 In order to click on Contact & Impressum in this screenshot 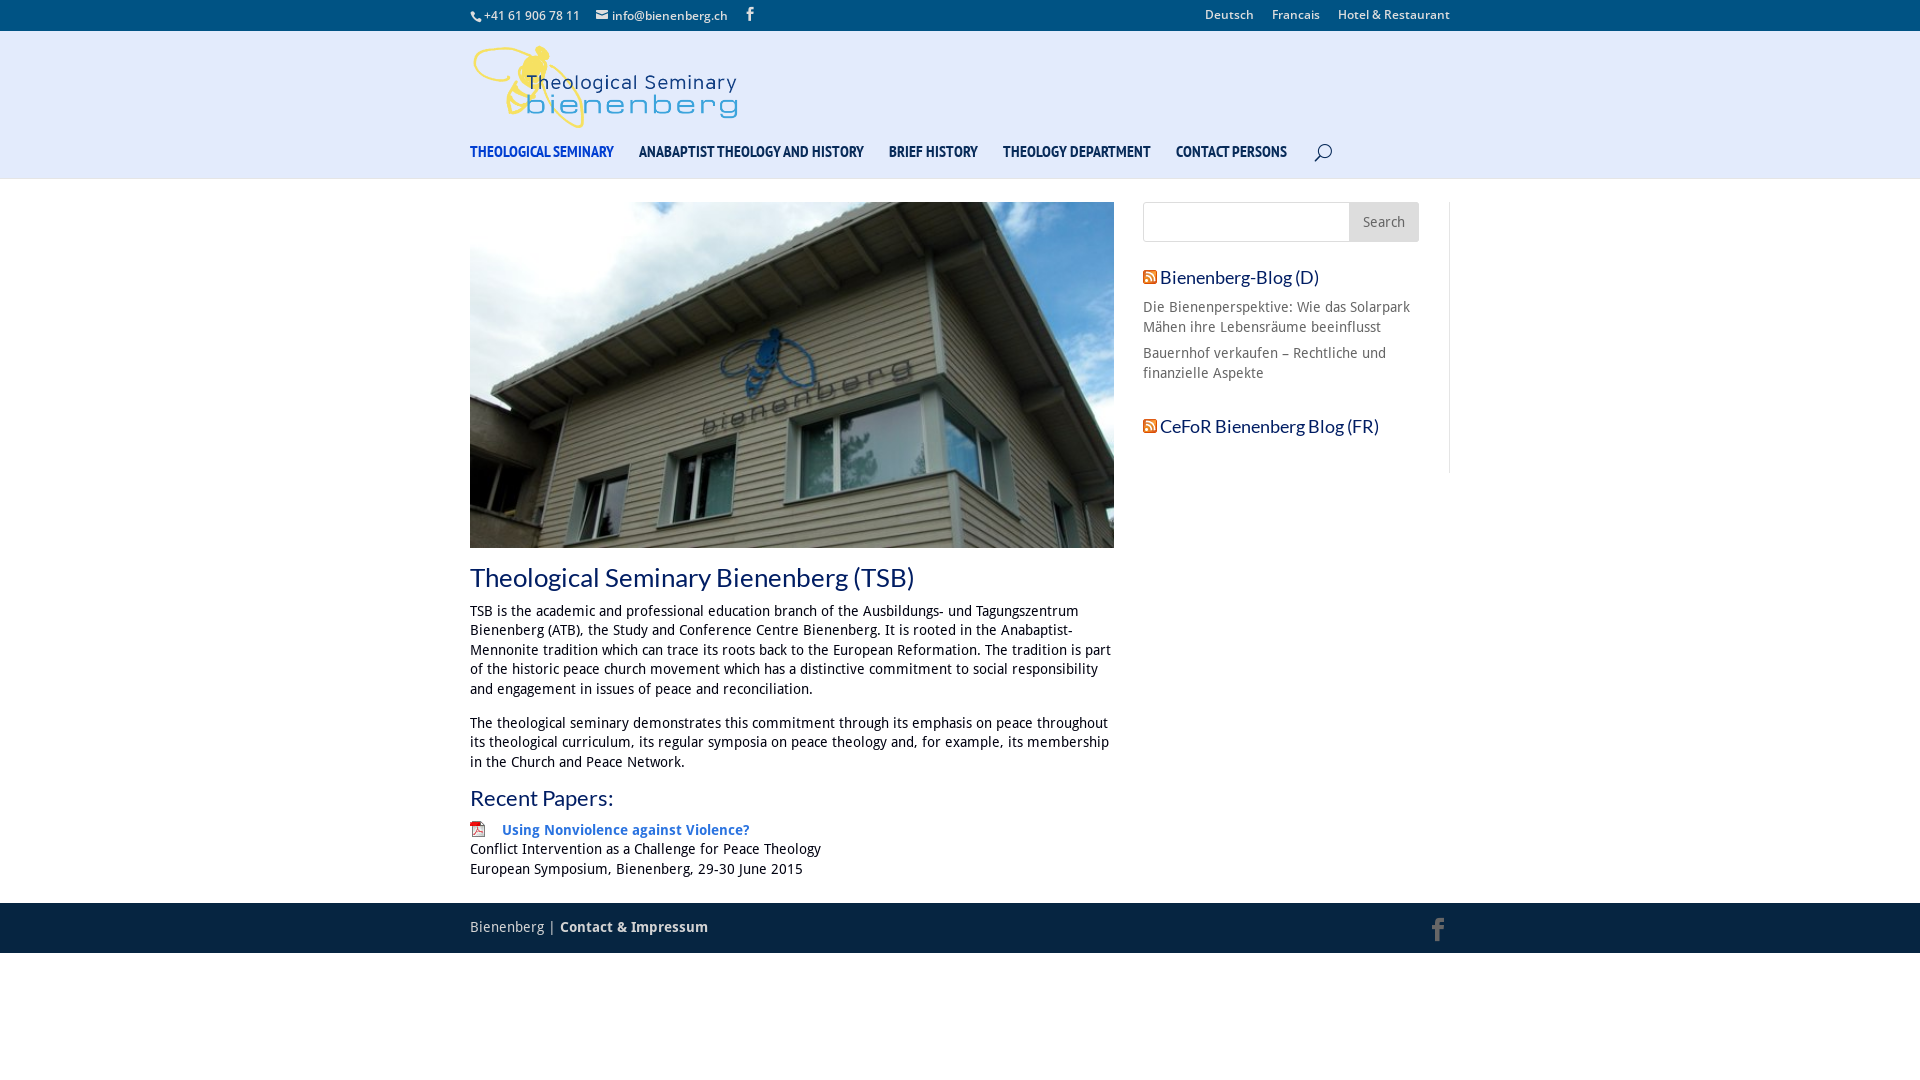, I will do `click(634, 927)`.